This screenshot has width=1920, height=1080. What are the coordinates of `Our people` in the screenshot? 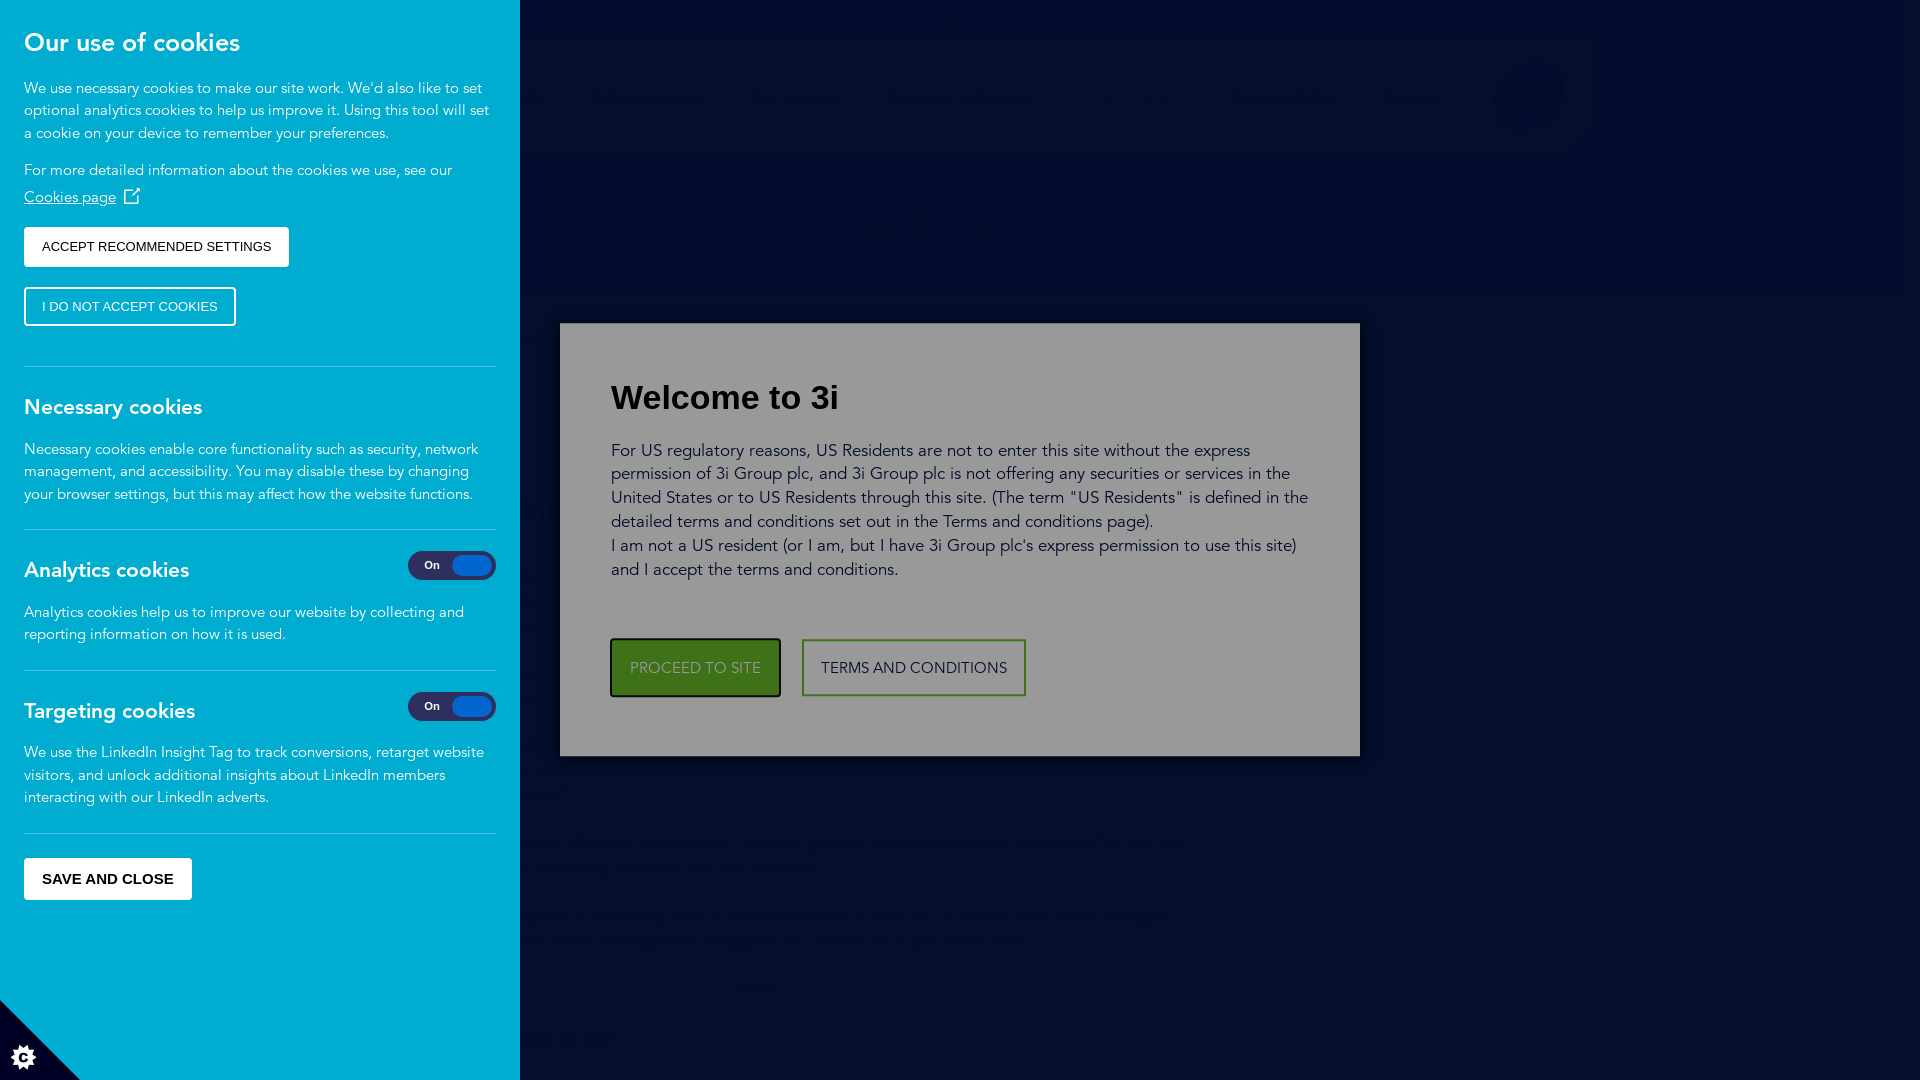 It's located at (795, 98).